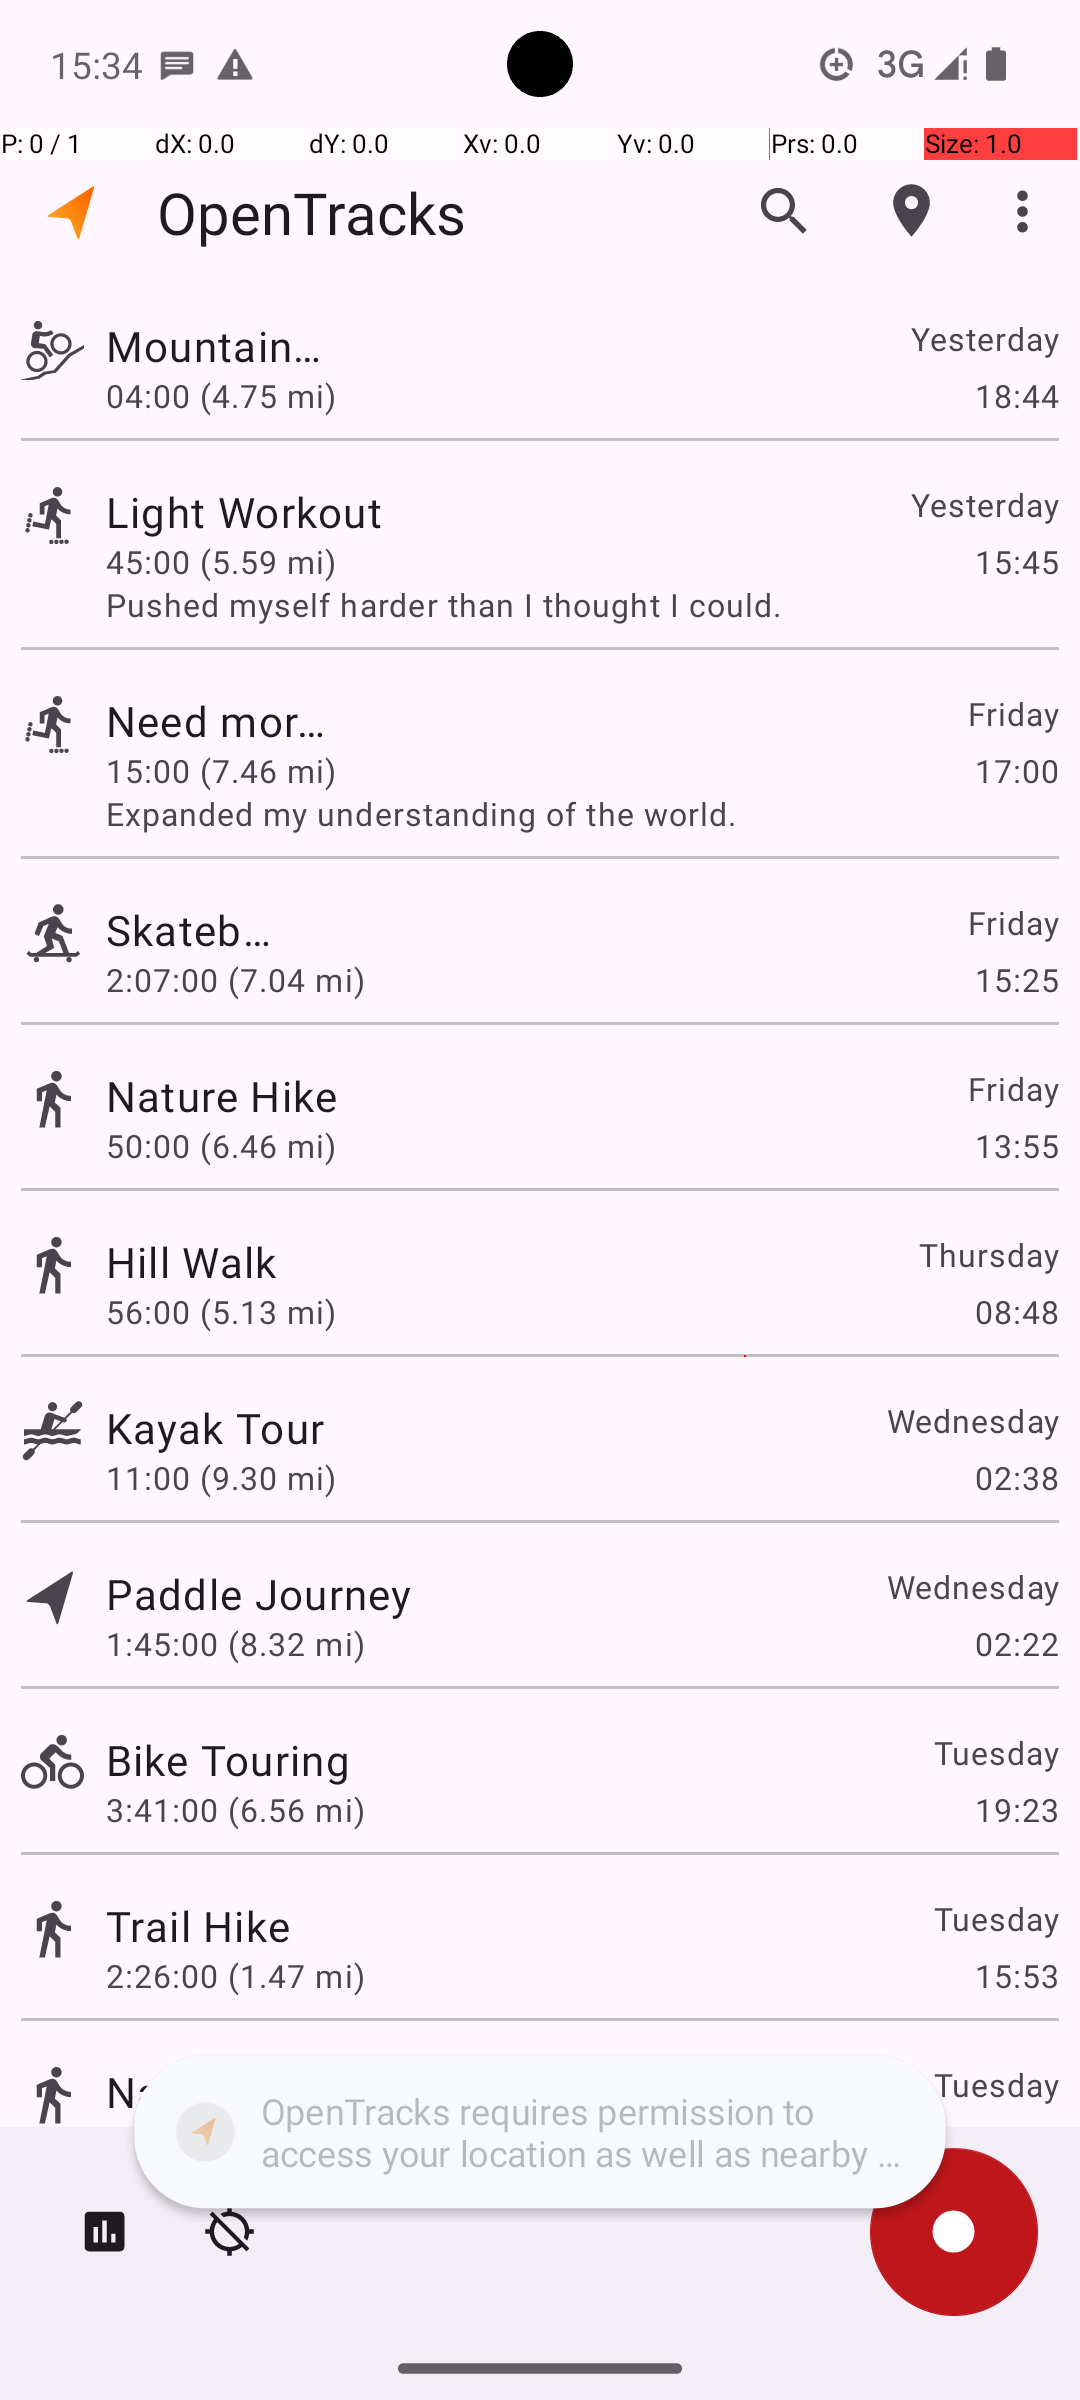 Image resolution: width=1080 pixels, height=2400 pixels. What do you see at coordinates (236, 979) in the screenshot?
I see `2:07:00 (7.04 mi)` at bounding box center [236, 979].